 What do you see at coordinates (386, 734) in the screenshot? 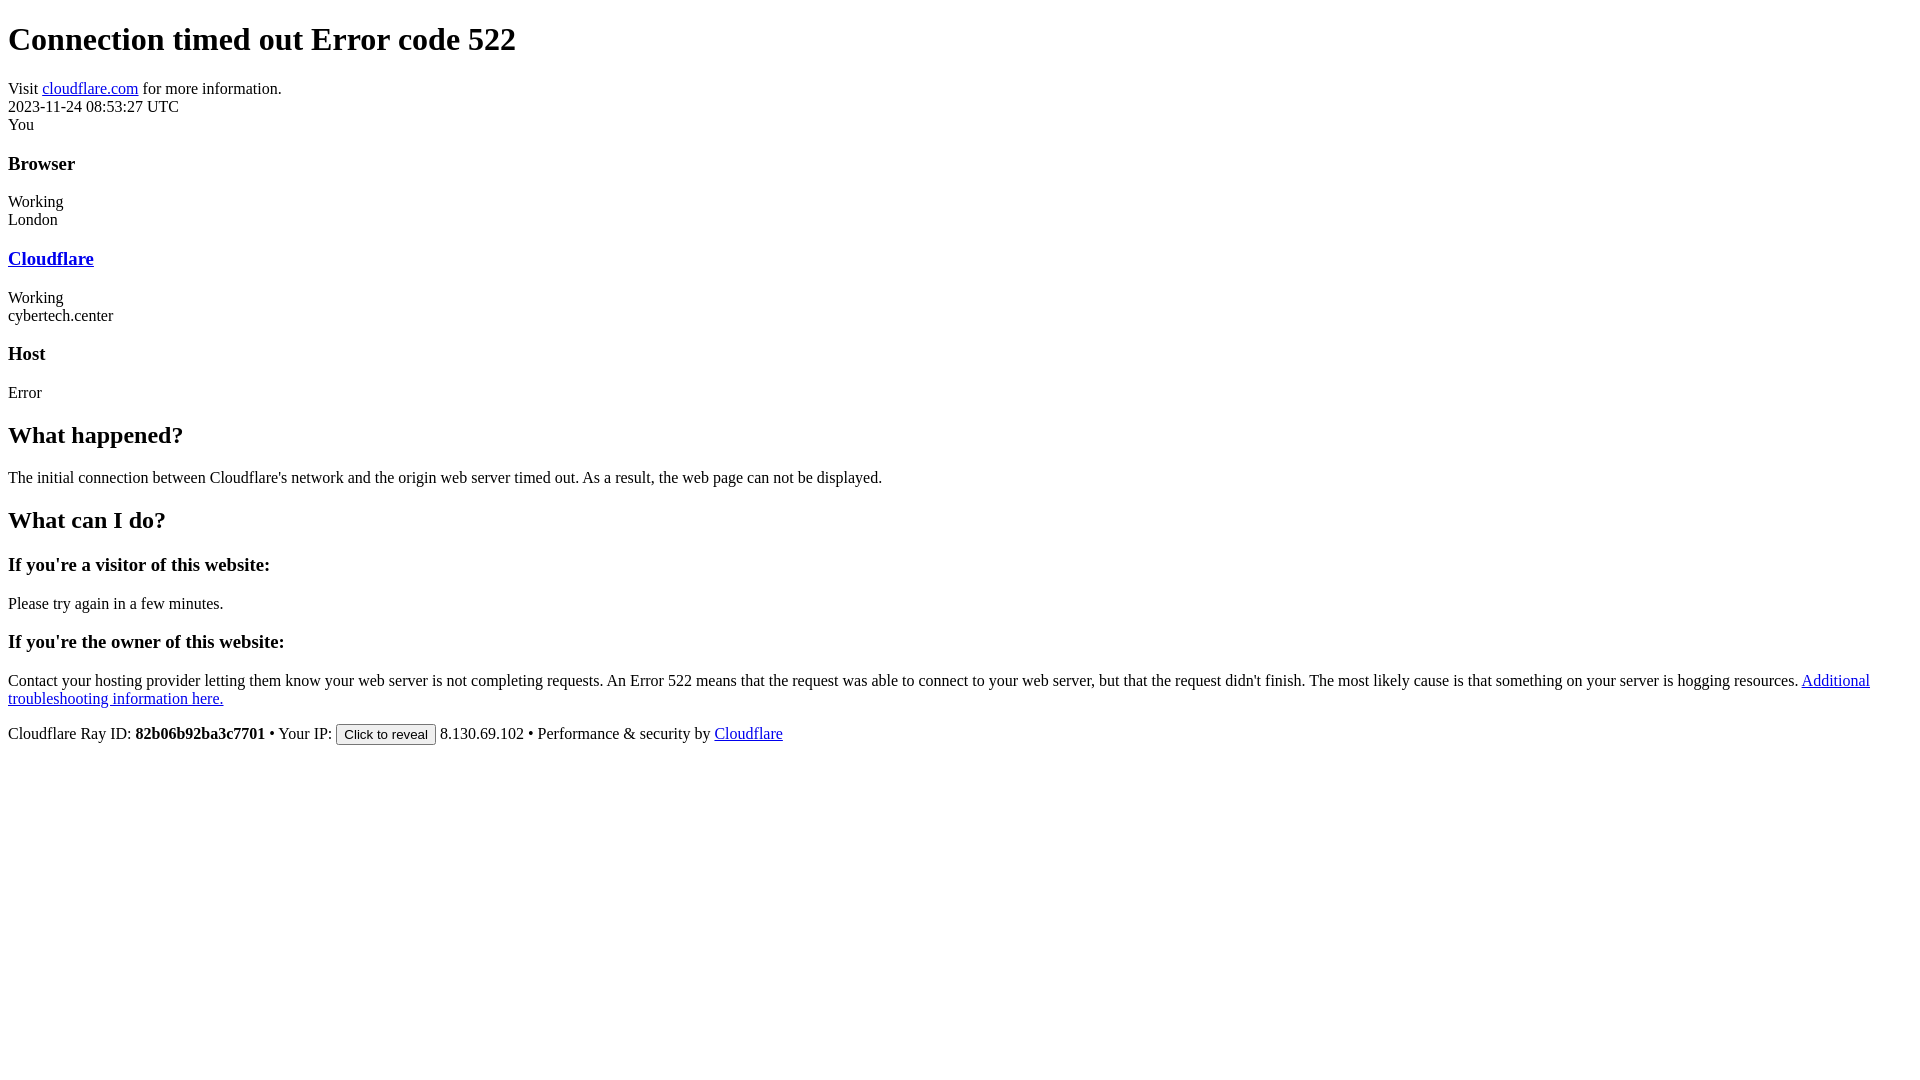
I see `Click to reveal` at bounding box center [386, 734].